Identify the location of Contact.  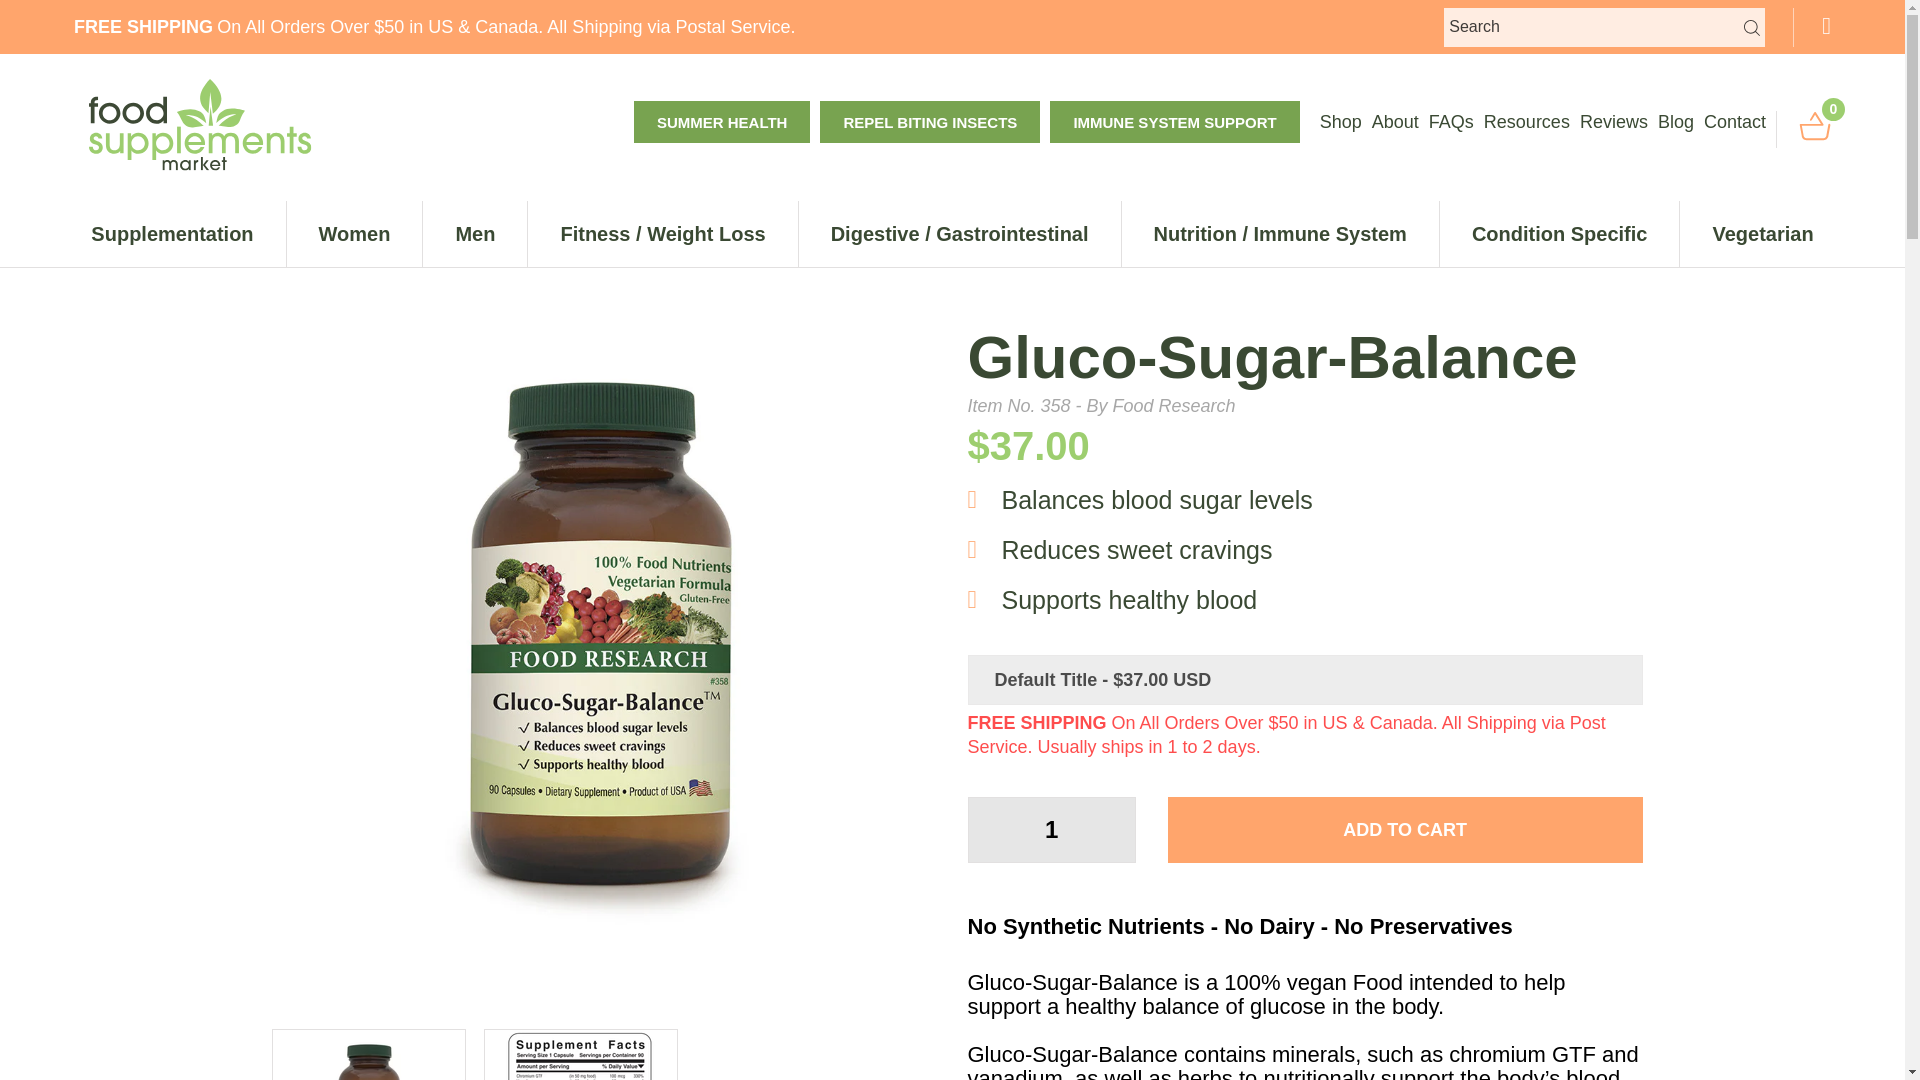
(1735, 122).